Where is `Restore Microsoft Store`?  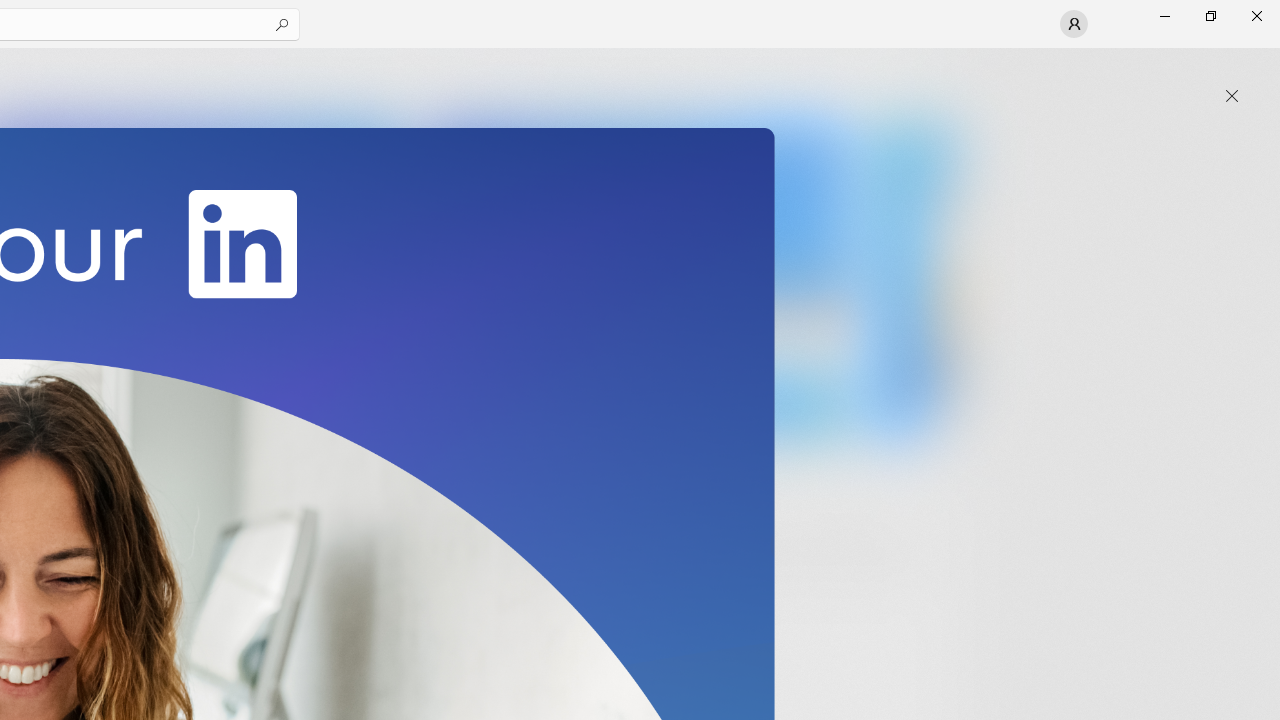
Restore Microsoft Store is located at coordinates (1210, 16).